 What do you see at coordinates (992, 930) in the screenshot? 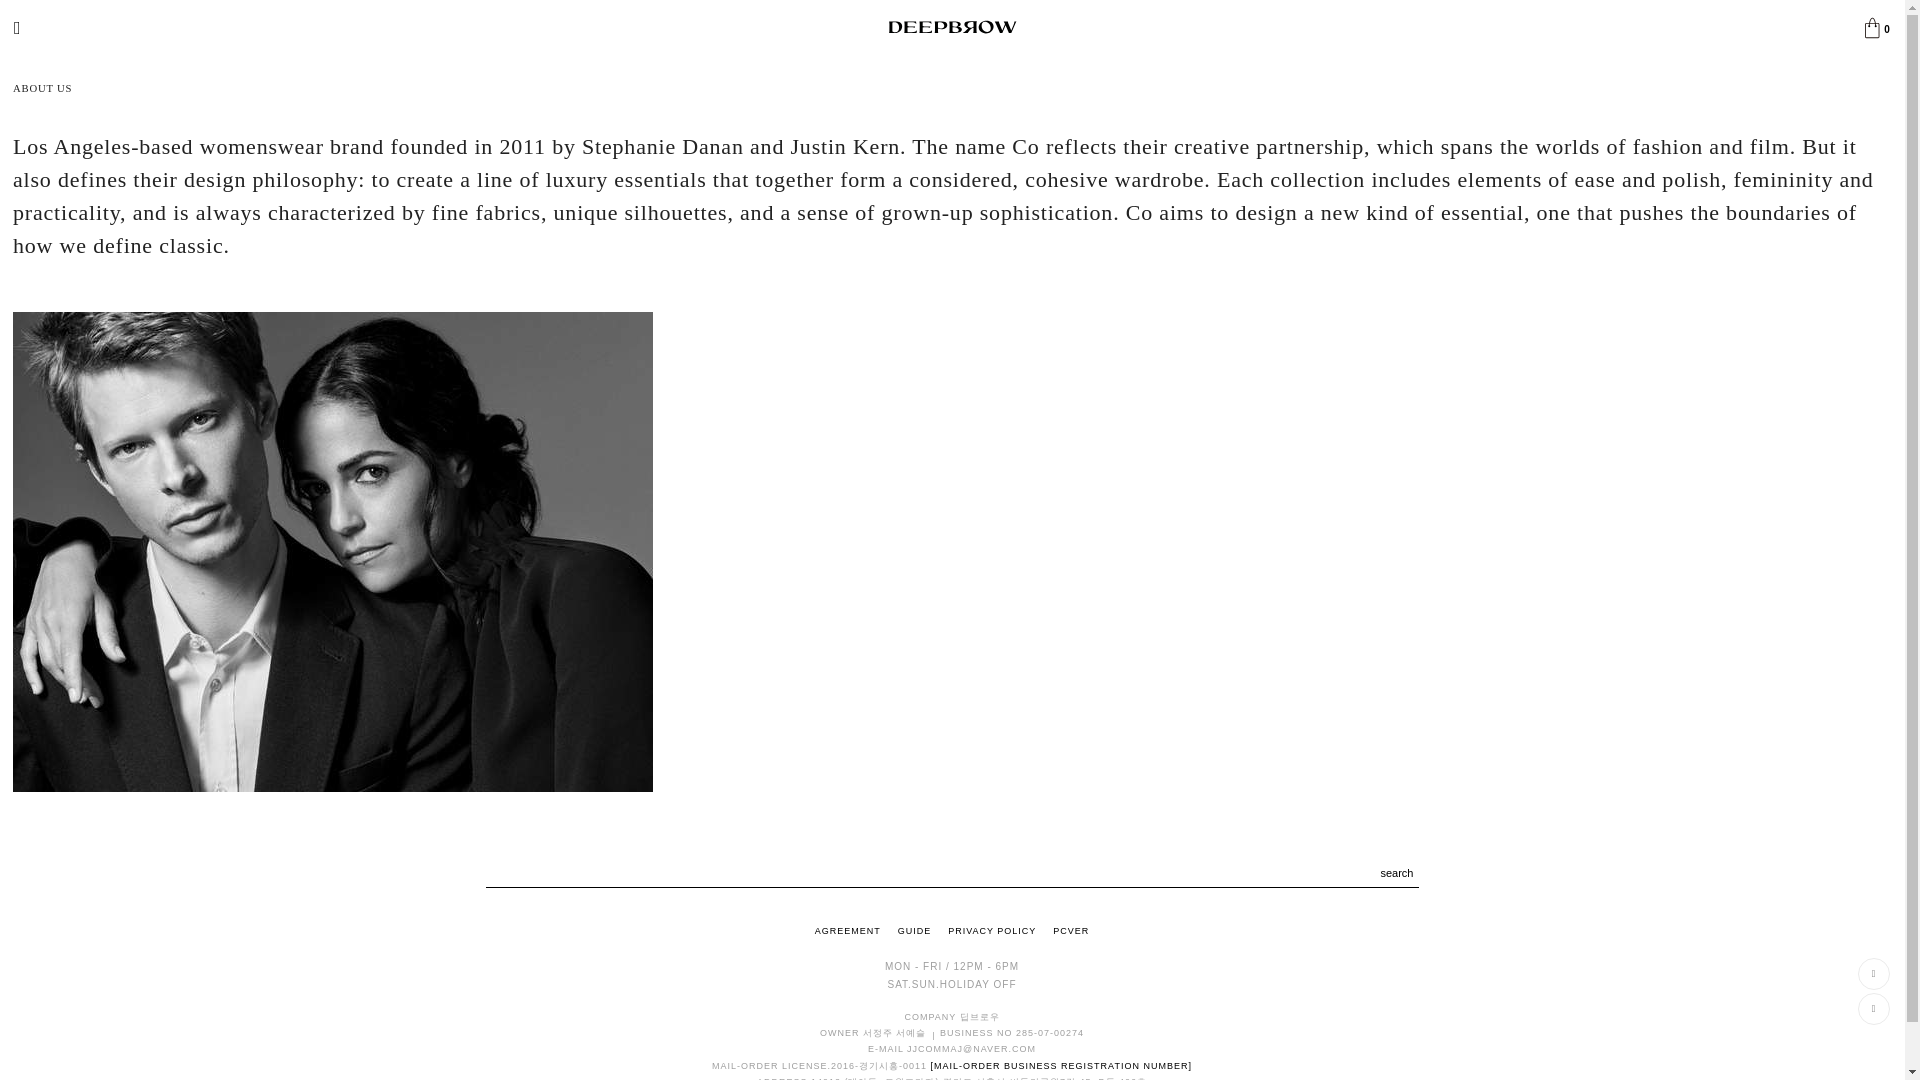
I see `PRIVACY POLICY` at bounding box center [992, 930].